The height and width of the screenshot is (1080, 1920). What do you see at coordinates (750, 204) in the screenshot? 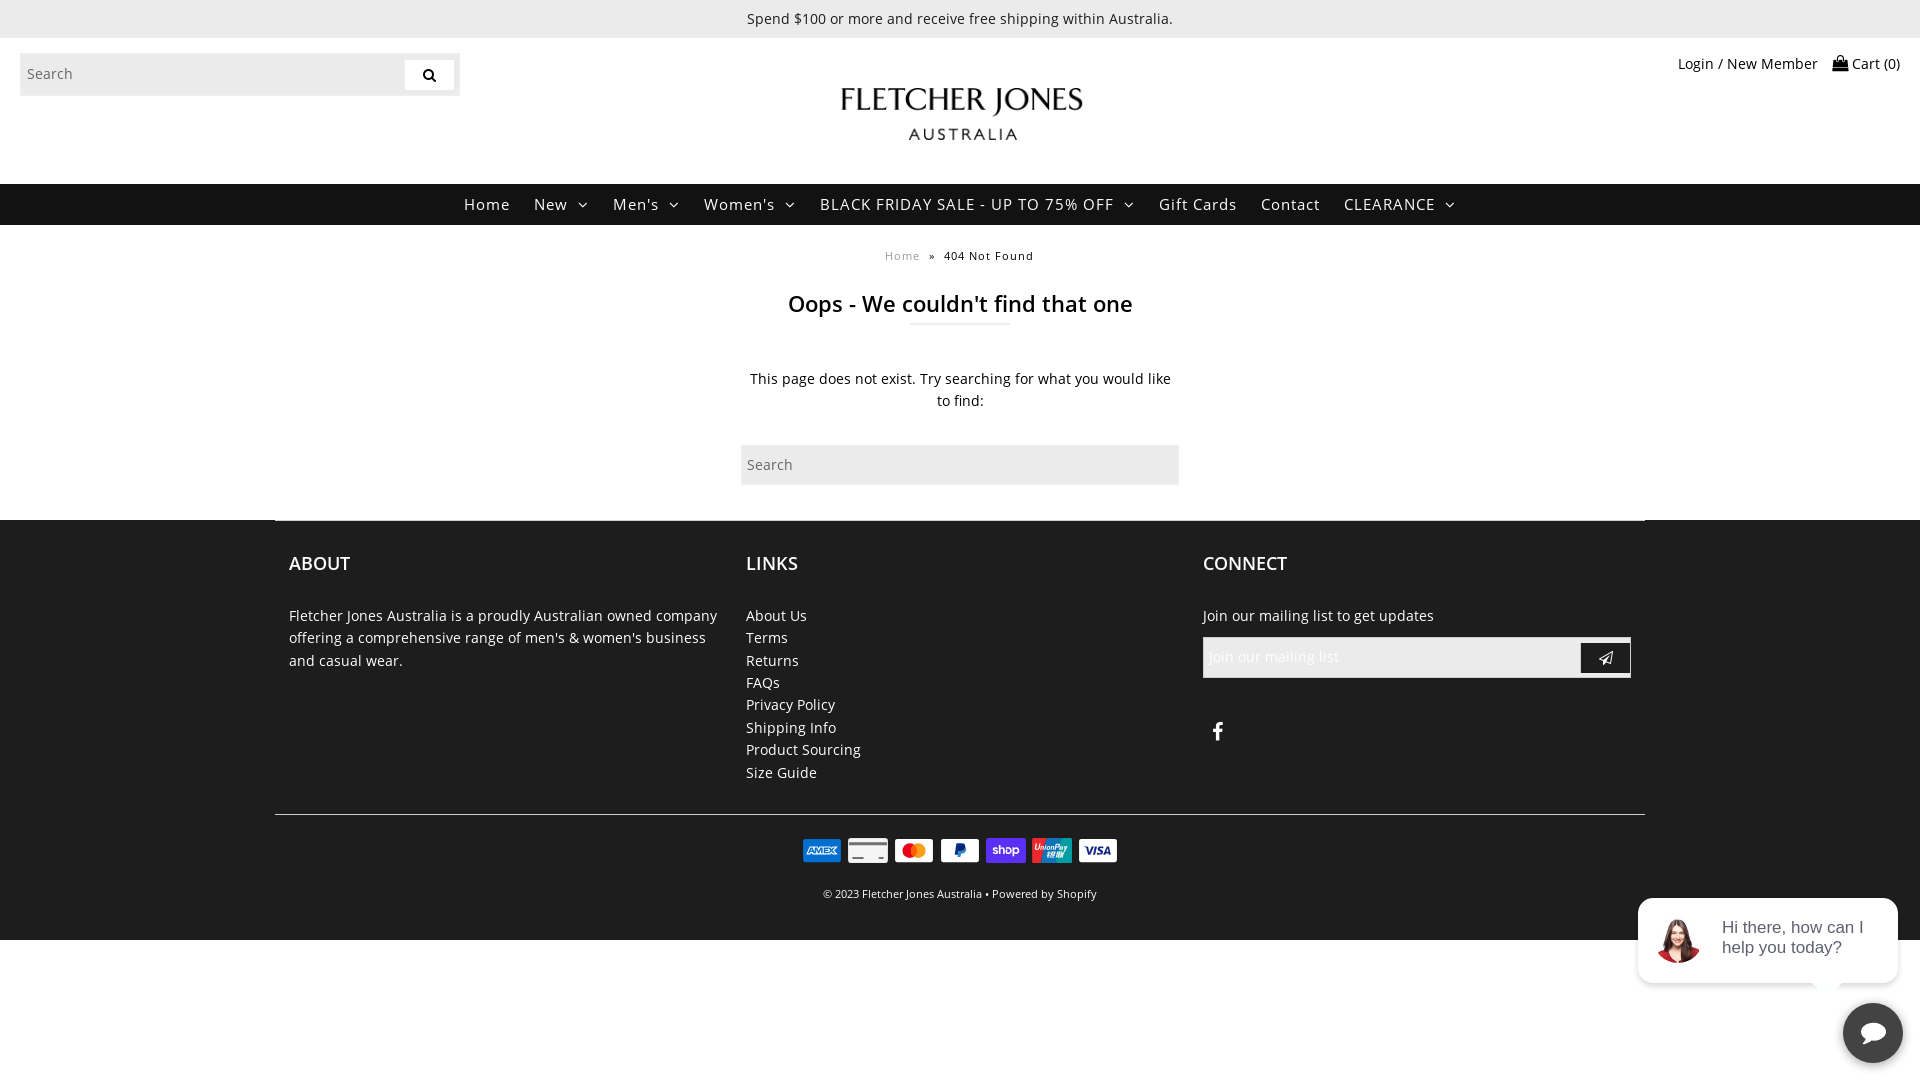
I see `Women's` at bounding box center [750, 204].